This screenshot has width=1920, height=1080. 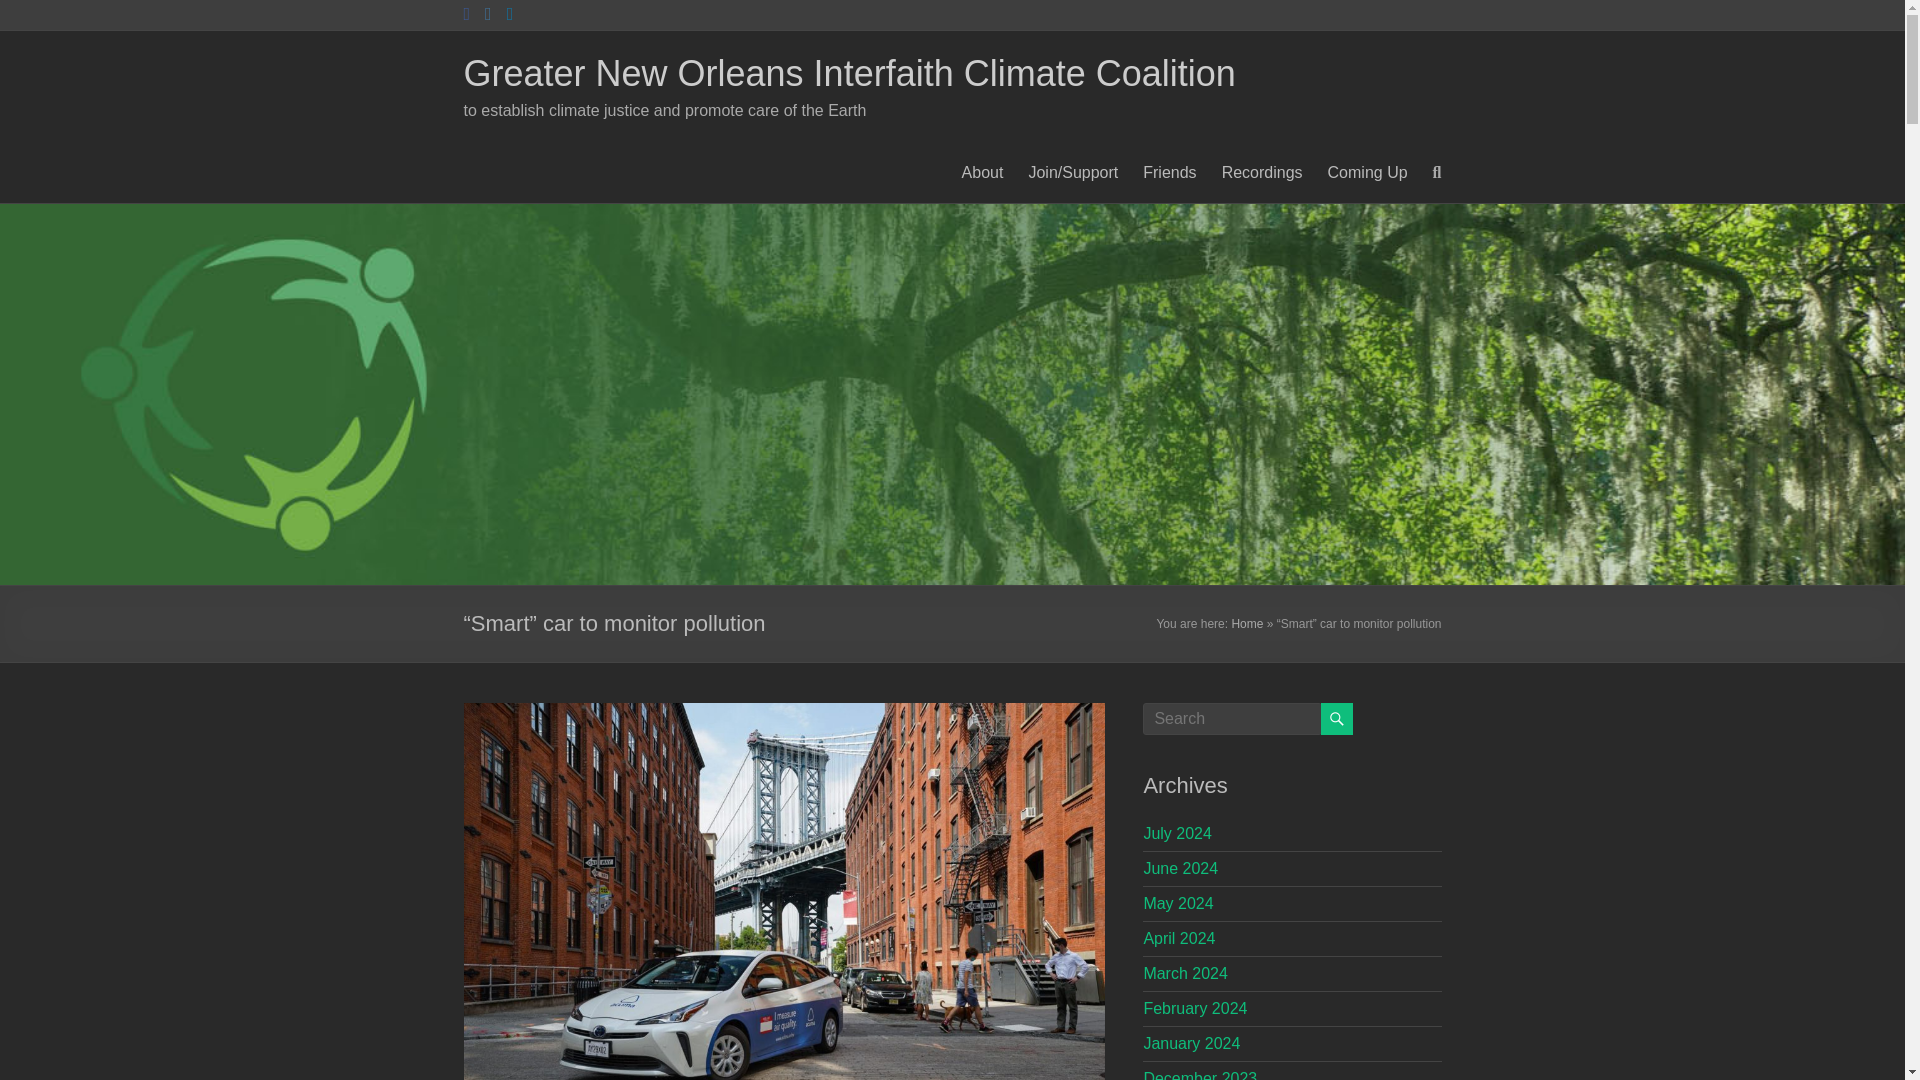 I want to click on Friends, so click(x=1169, y=172).